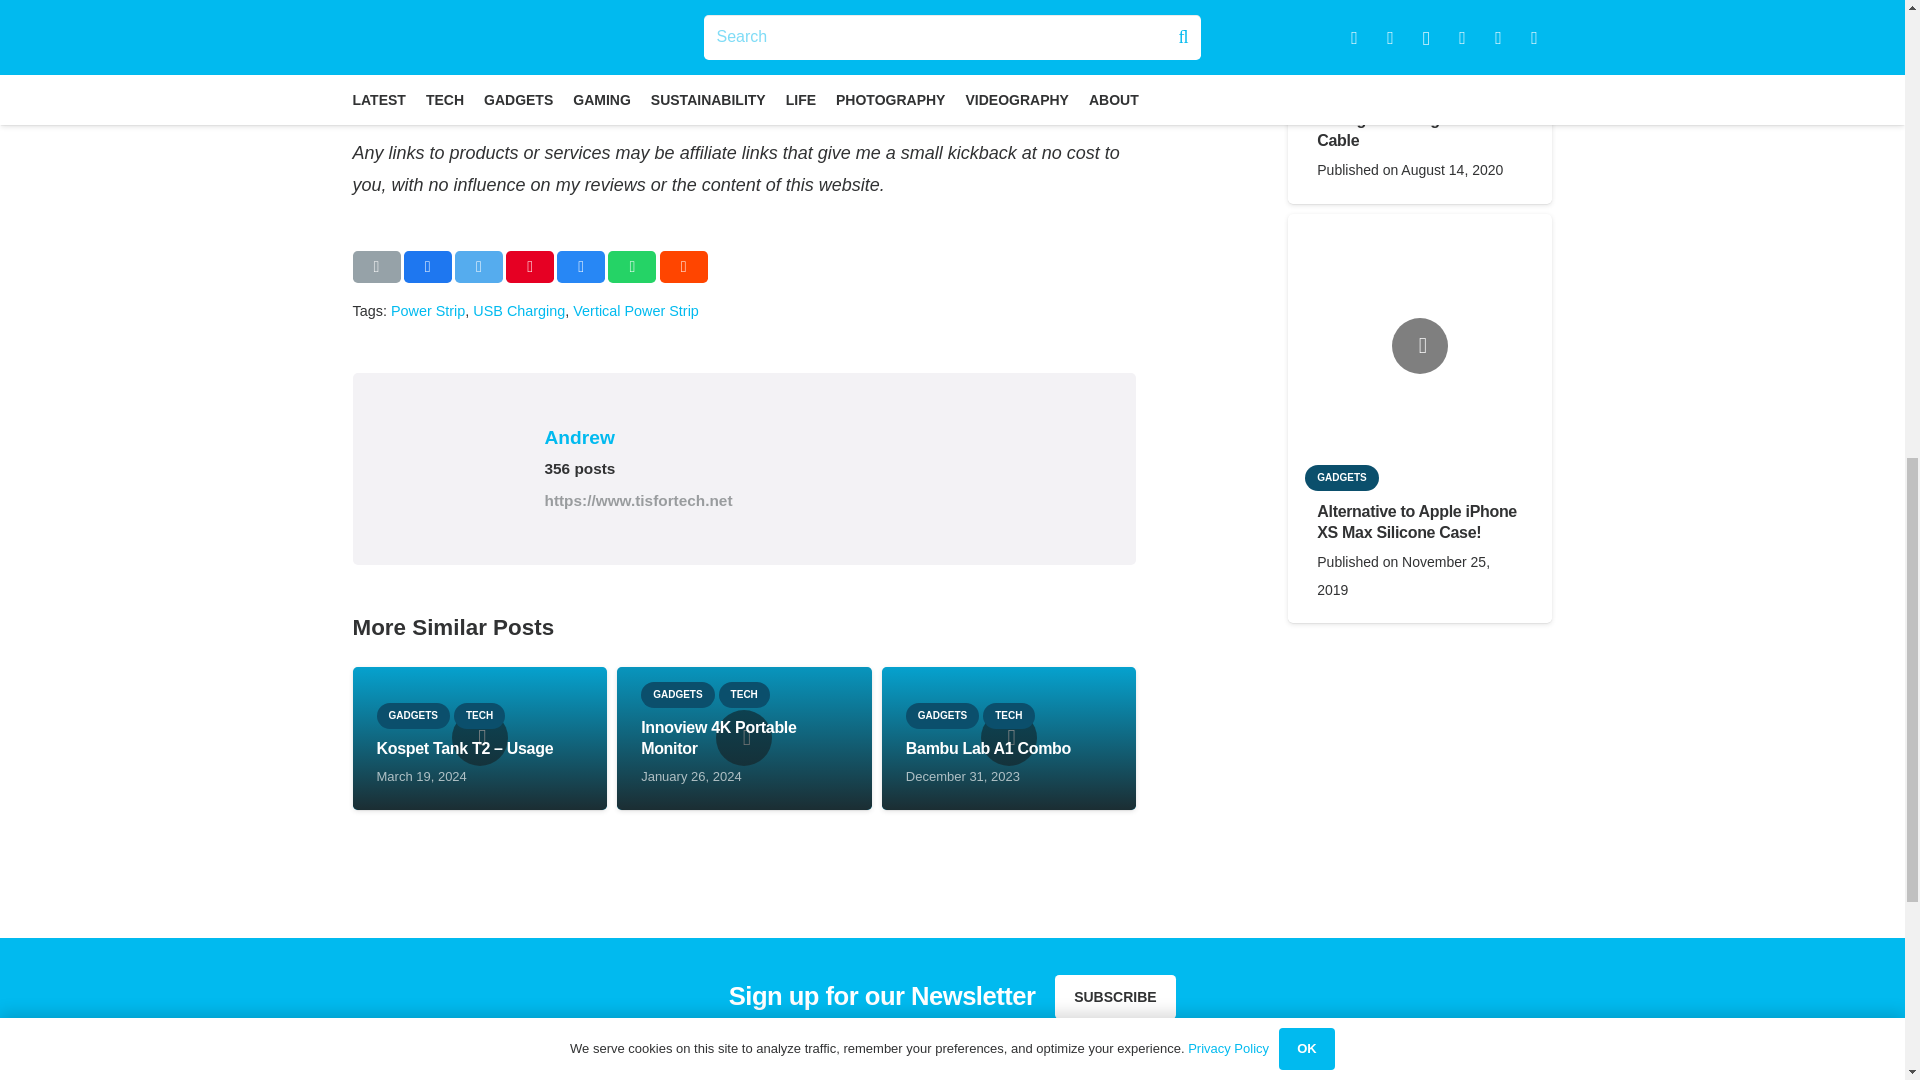 The width and height of the screenshot is (1920, 1080). What do you see at coordinates (412, 716) in the screenshot?
I see `GADGETS` at bounding box center [412, 716].